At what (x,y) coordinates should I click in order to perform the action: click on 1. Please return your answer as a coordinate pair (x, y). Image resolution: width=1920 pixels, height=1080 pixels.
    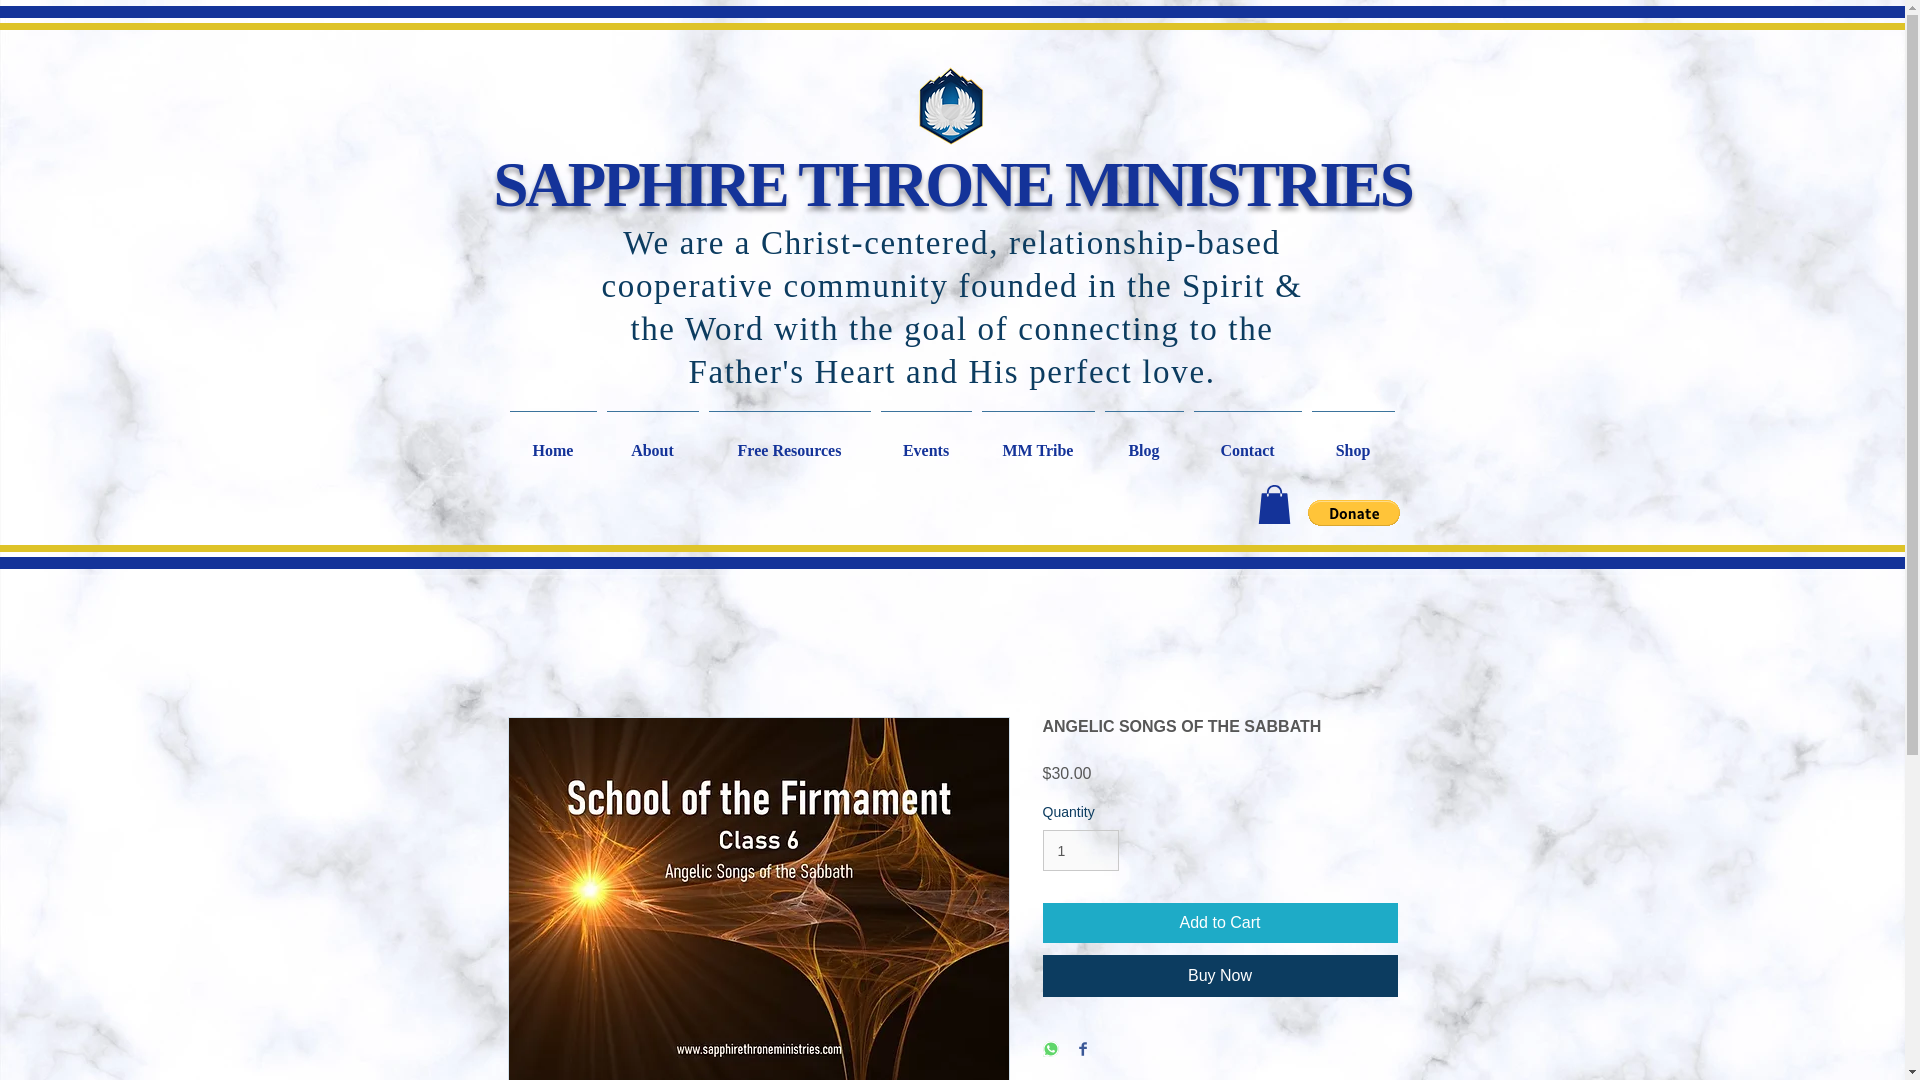
    Looking at the image, I should click on (1080, 850).